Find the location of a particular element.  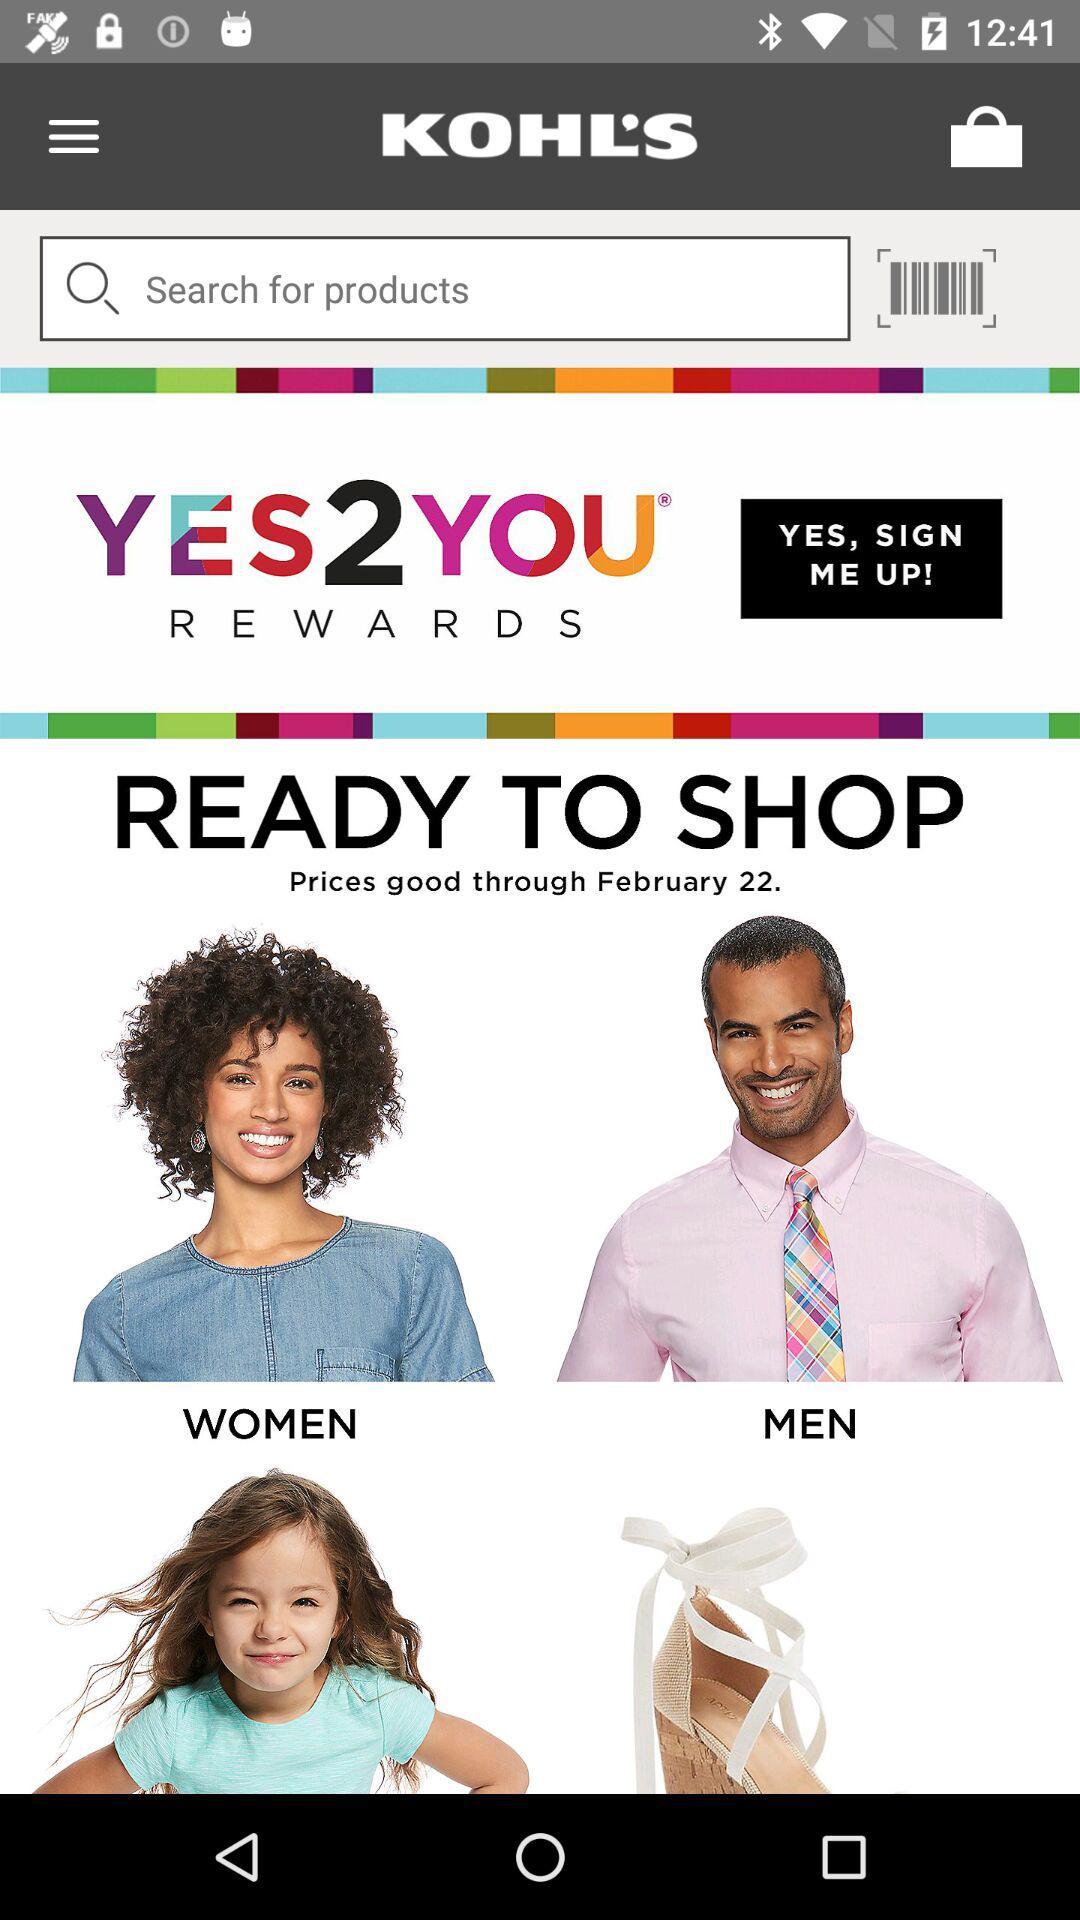

barcode is located at coordinates (936, 288).